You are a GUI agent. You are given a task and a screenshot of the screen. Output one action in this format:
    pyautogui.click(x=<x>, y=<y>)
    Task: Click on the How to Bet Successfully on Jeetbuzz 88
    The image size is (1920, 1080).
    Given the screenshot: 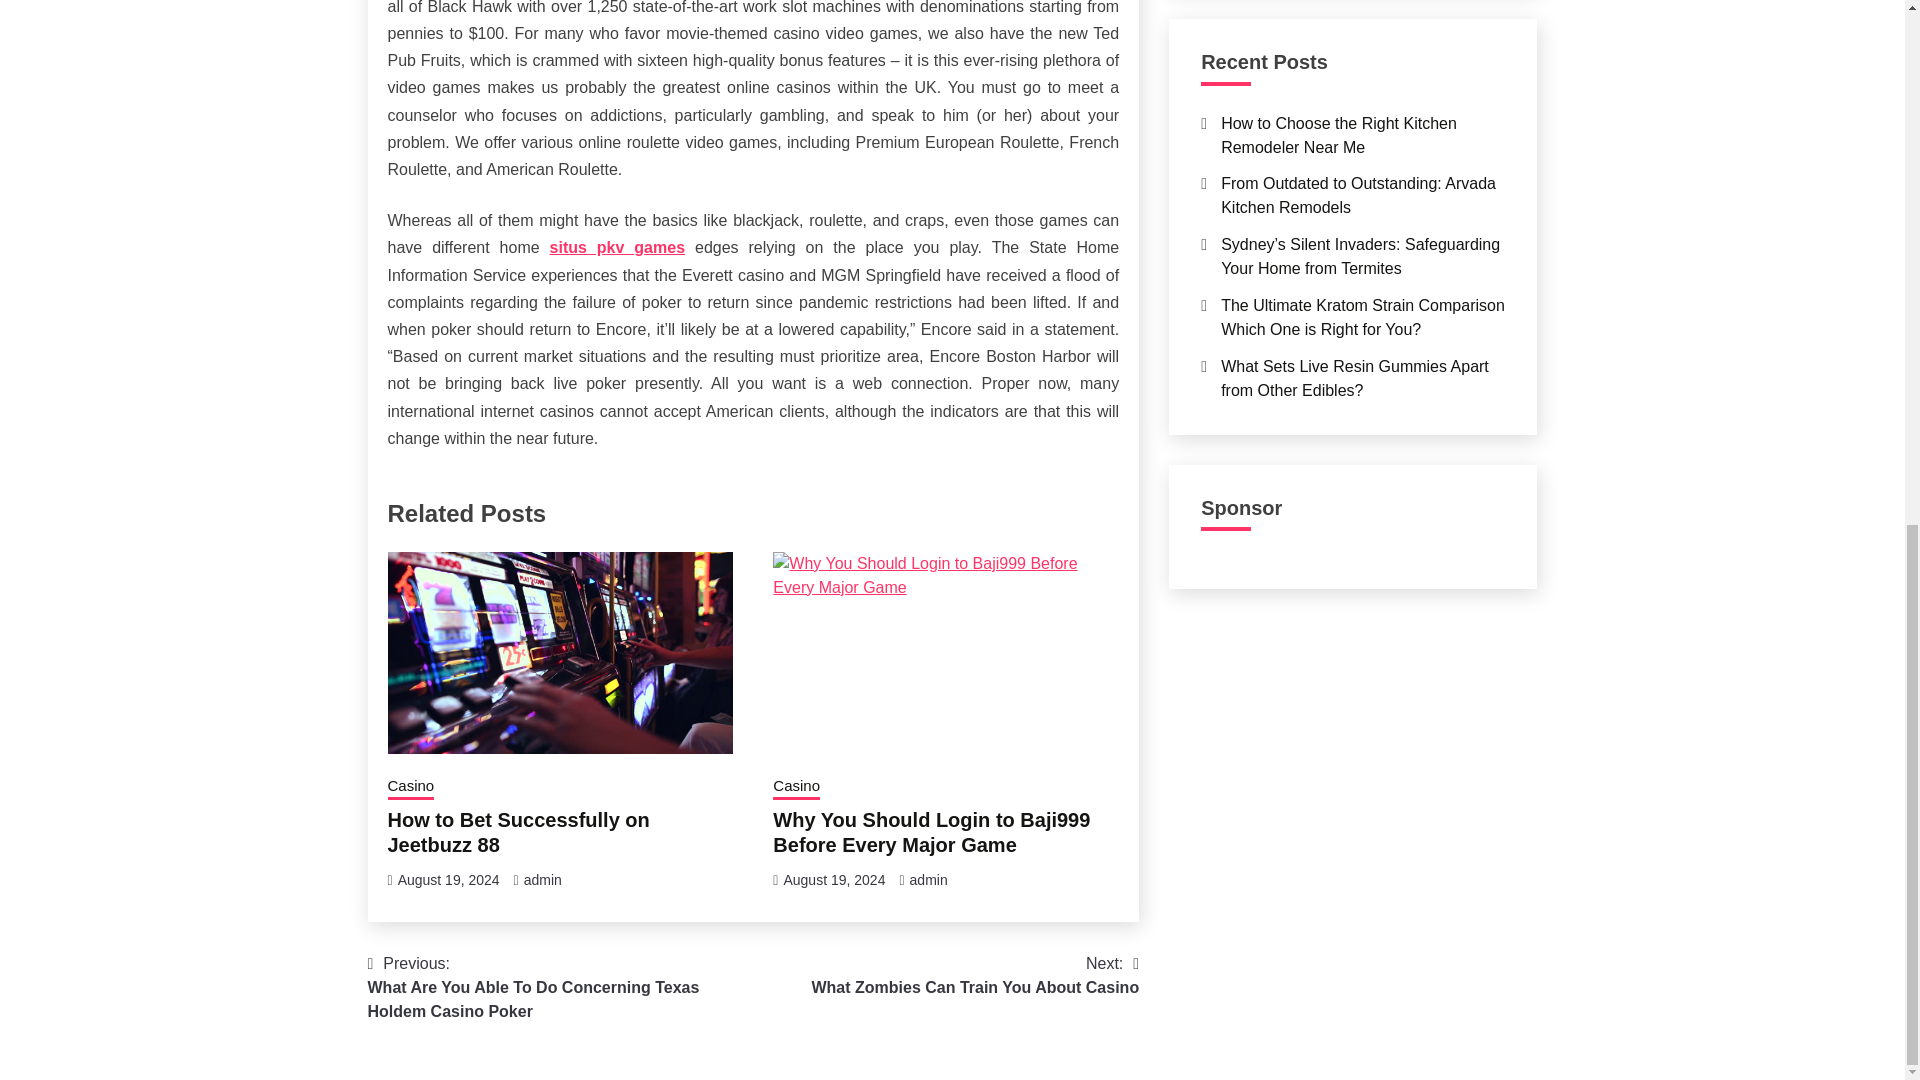 What is the action you would take?
    pyautogui.click(x=518, y=832)
    